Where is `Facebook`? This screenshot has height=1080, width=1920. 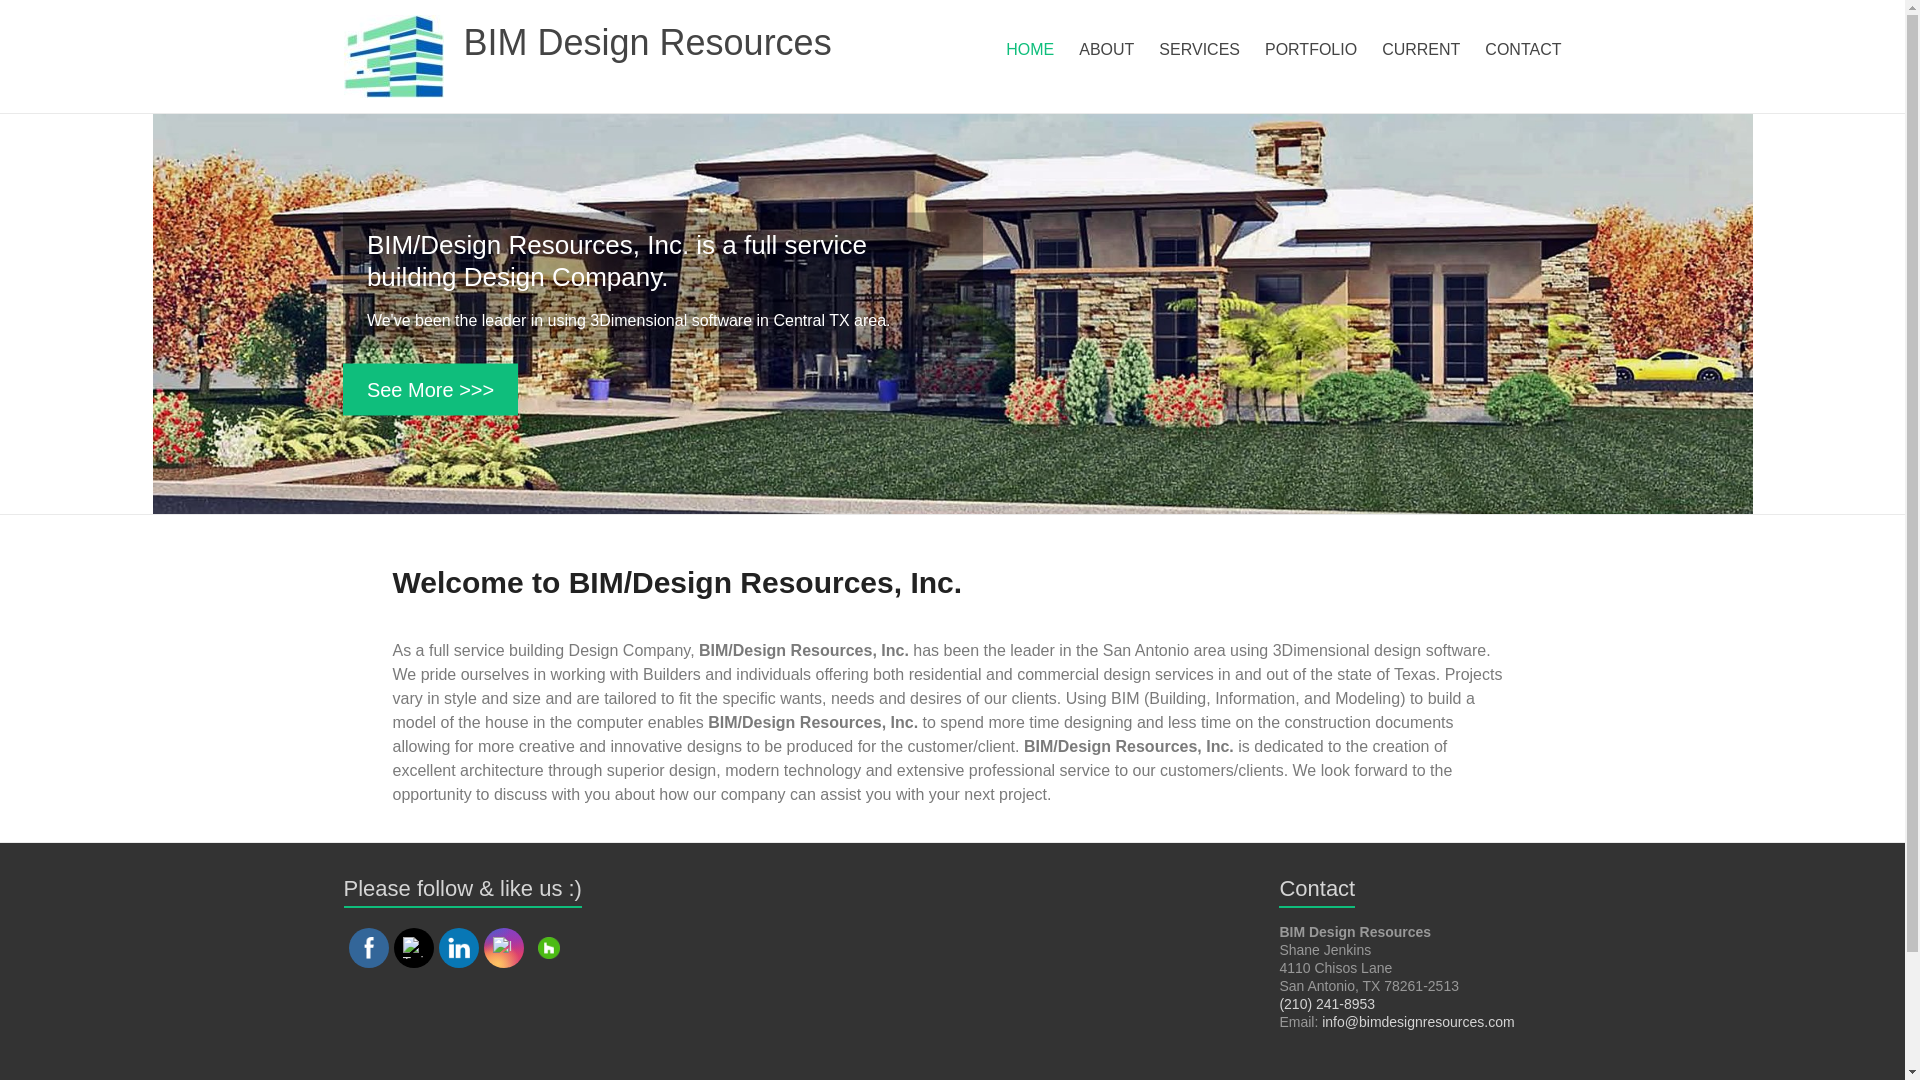 Facebook is located at coordinates (368, 948).